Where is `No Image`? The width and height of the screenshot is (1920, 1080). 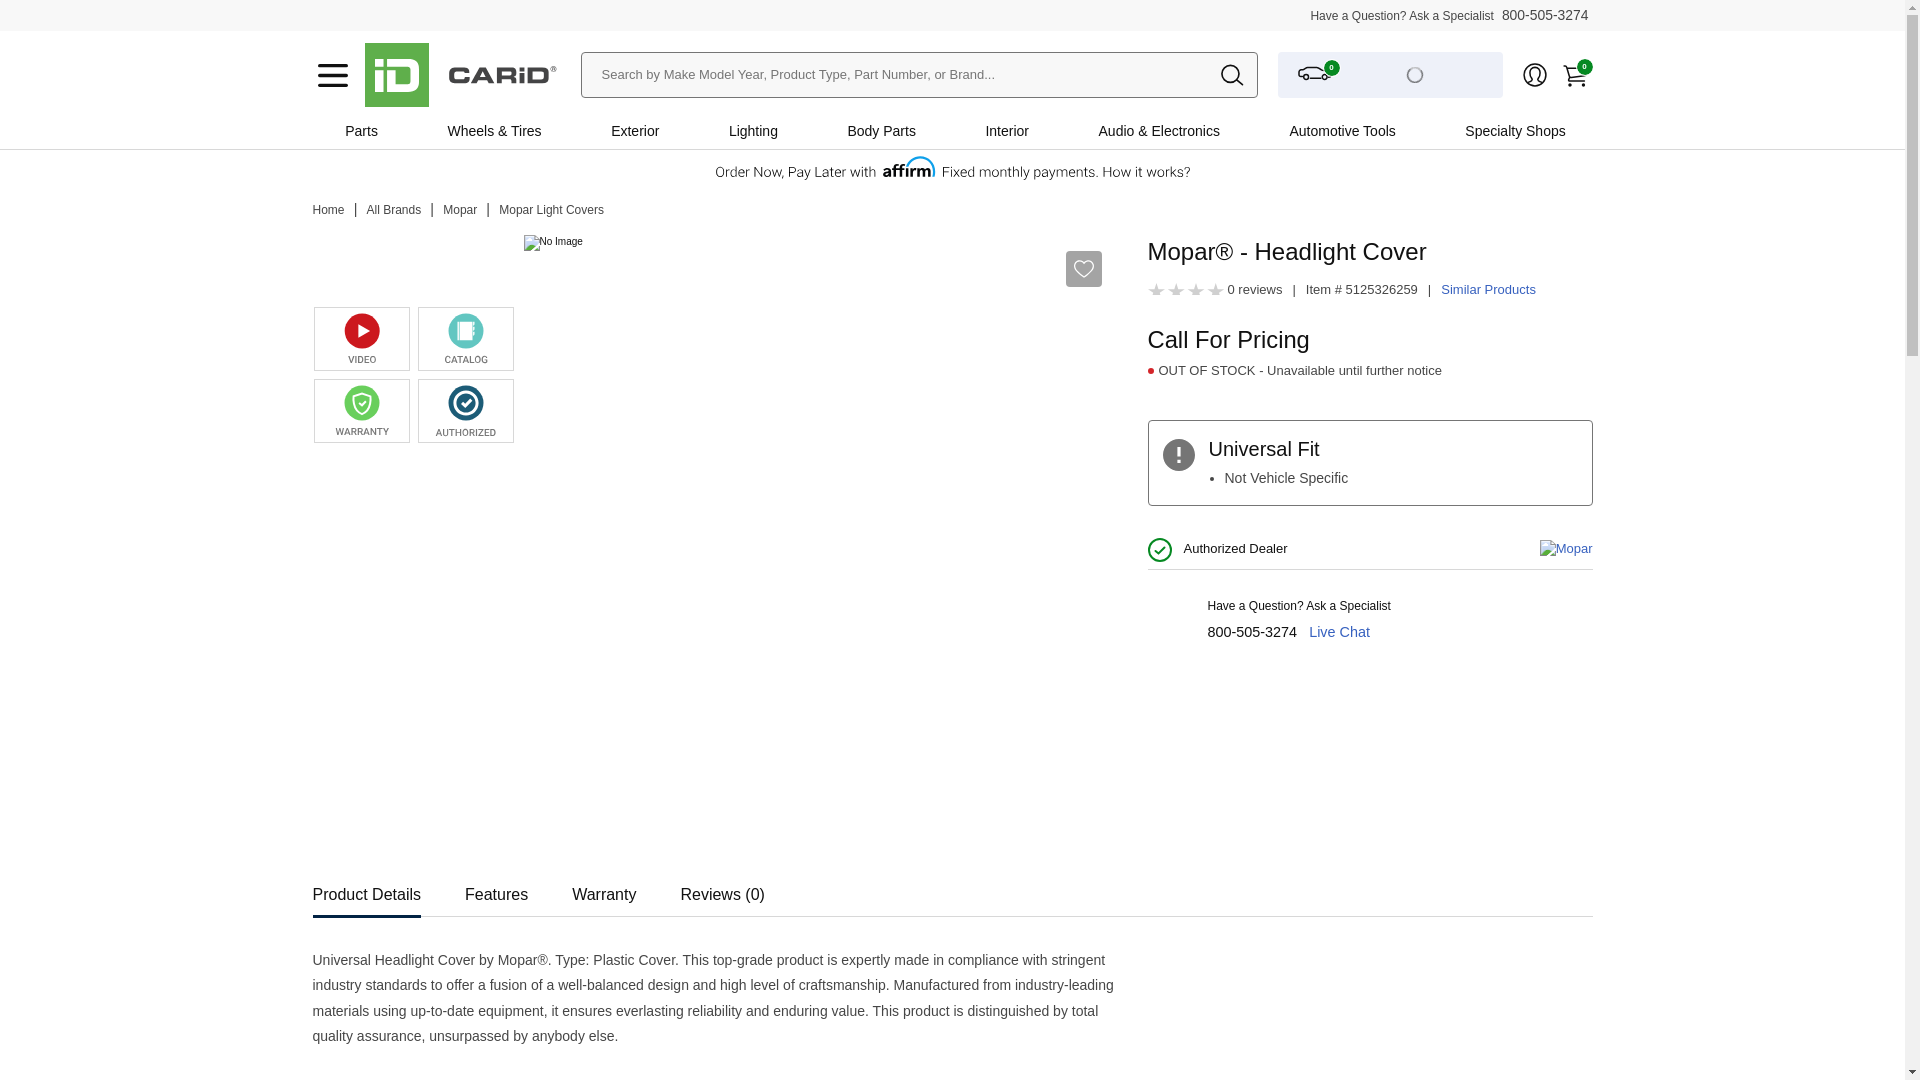 No Image is located at coordinates (362, 267).